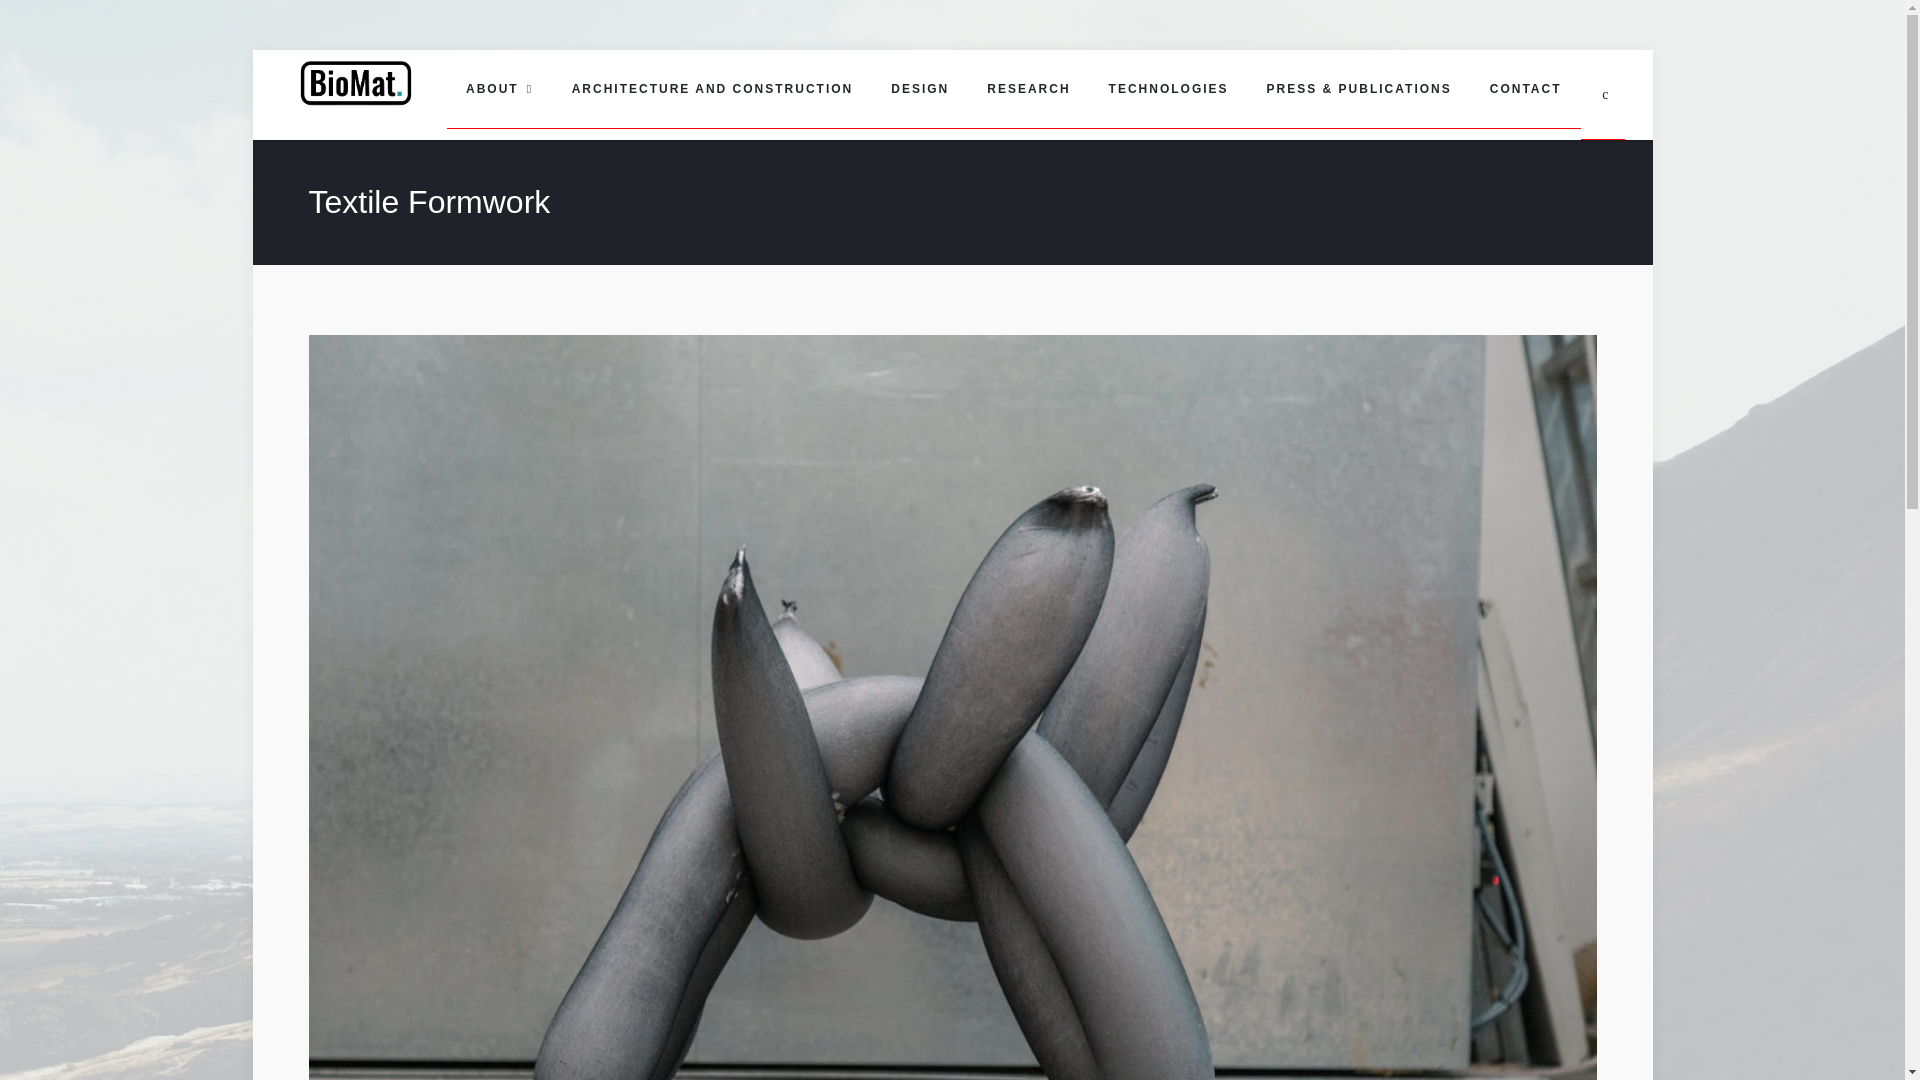 This screenshot has width=1920, height=1080. I want to click on ARCHITECTURE AND CONSTRUCTION, so click(712, 88).